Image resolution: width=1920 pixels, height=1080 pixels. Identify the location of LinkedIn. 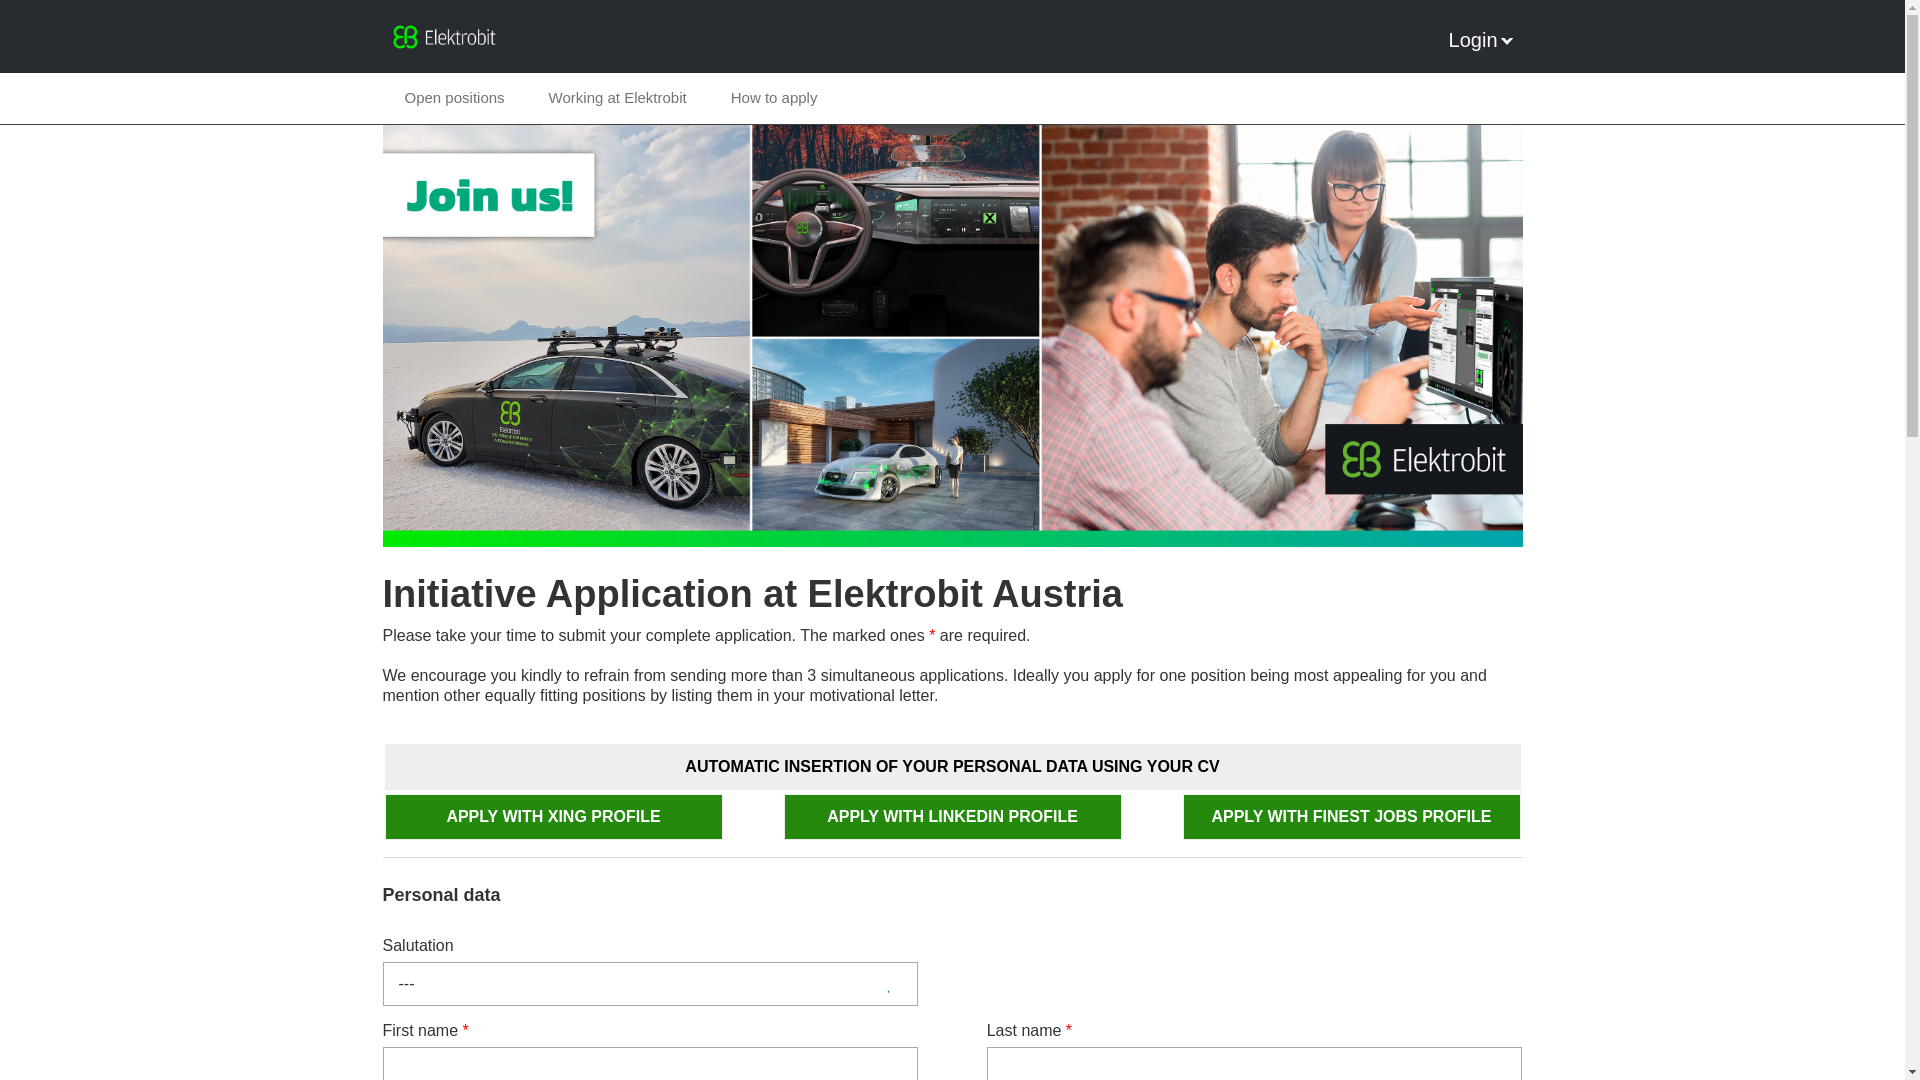
(952, 816).